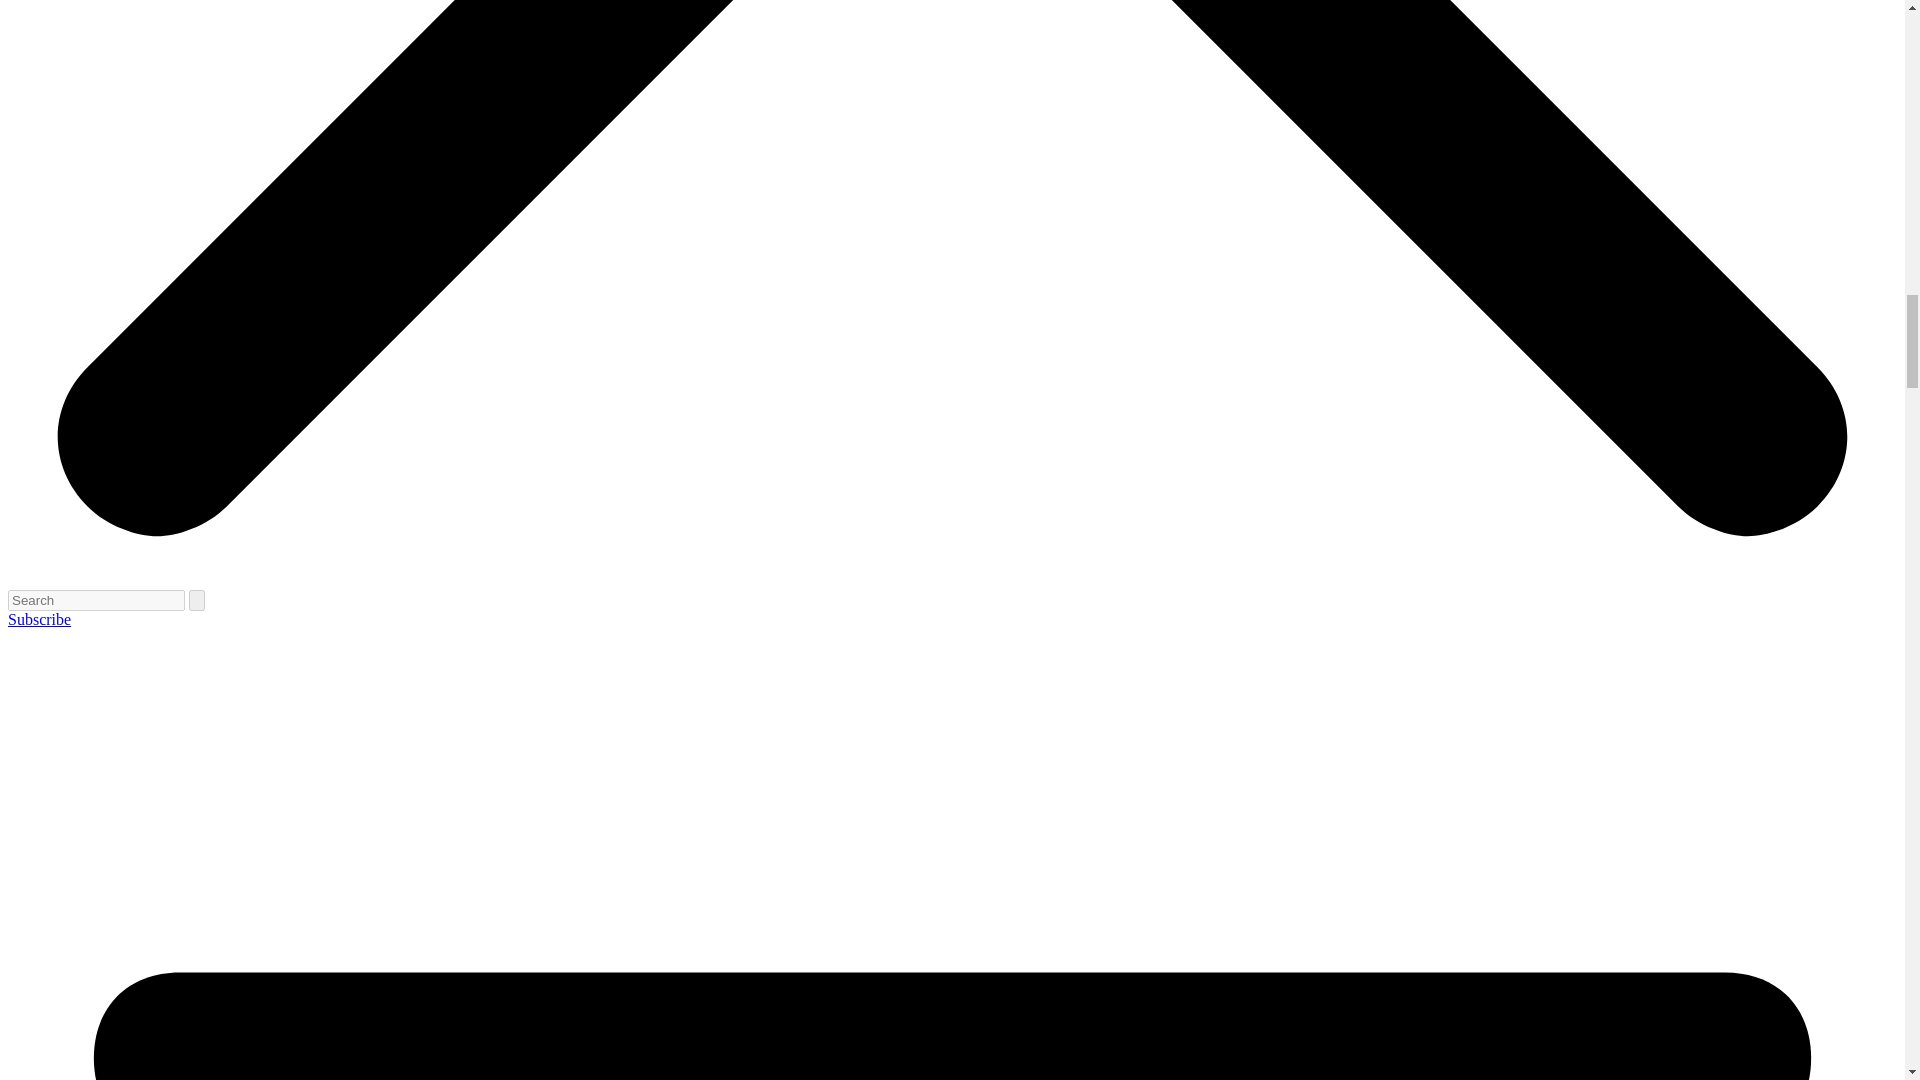 The height and width of the screenshot is (1080, 1920). Describe the element at coordinates (39, 619) in the screenshot. I see `Subscribe` at that location.